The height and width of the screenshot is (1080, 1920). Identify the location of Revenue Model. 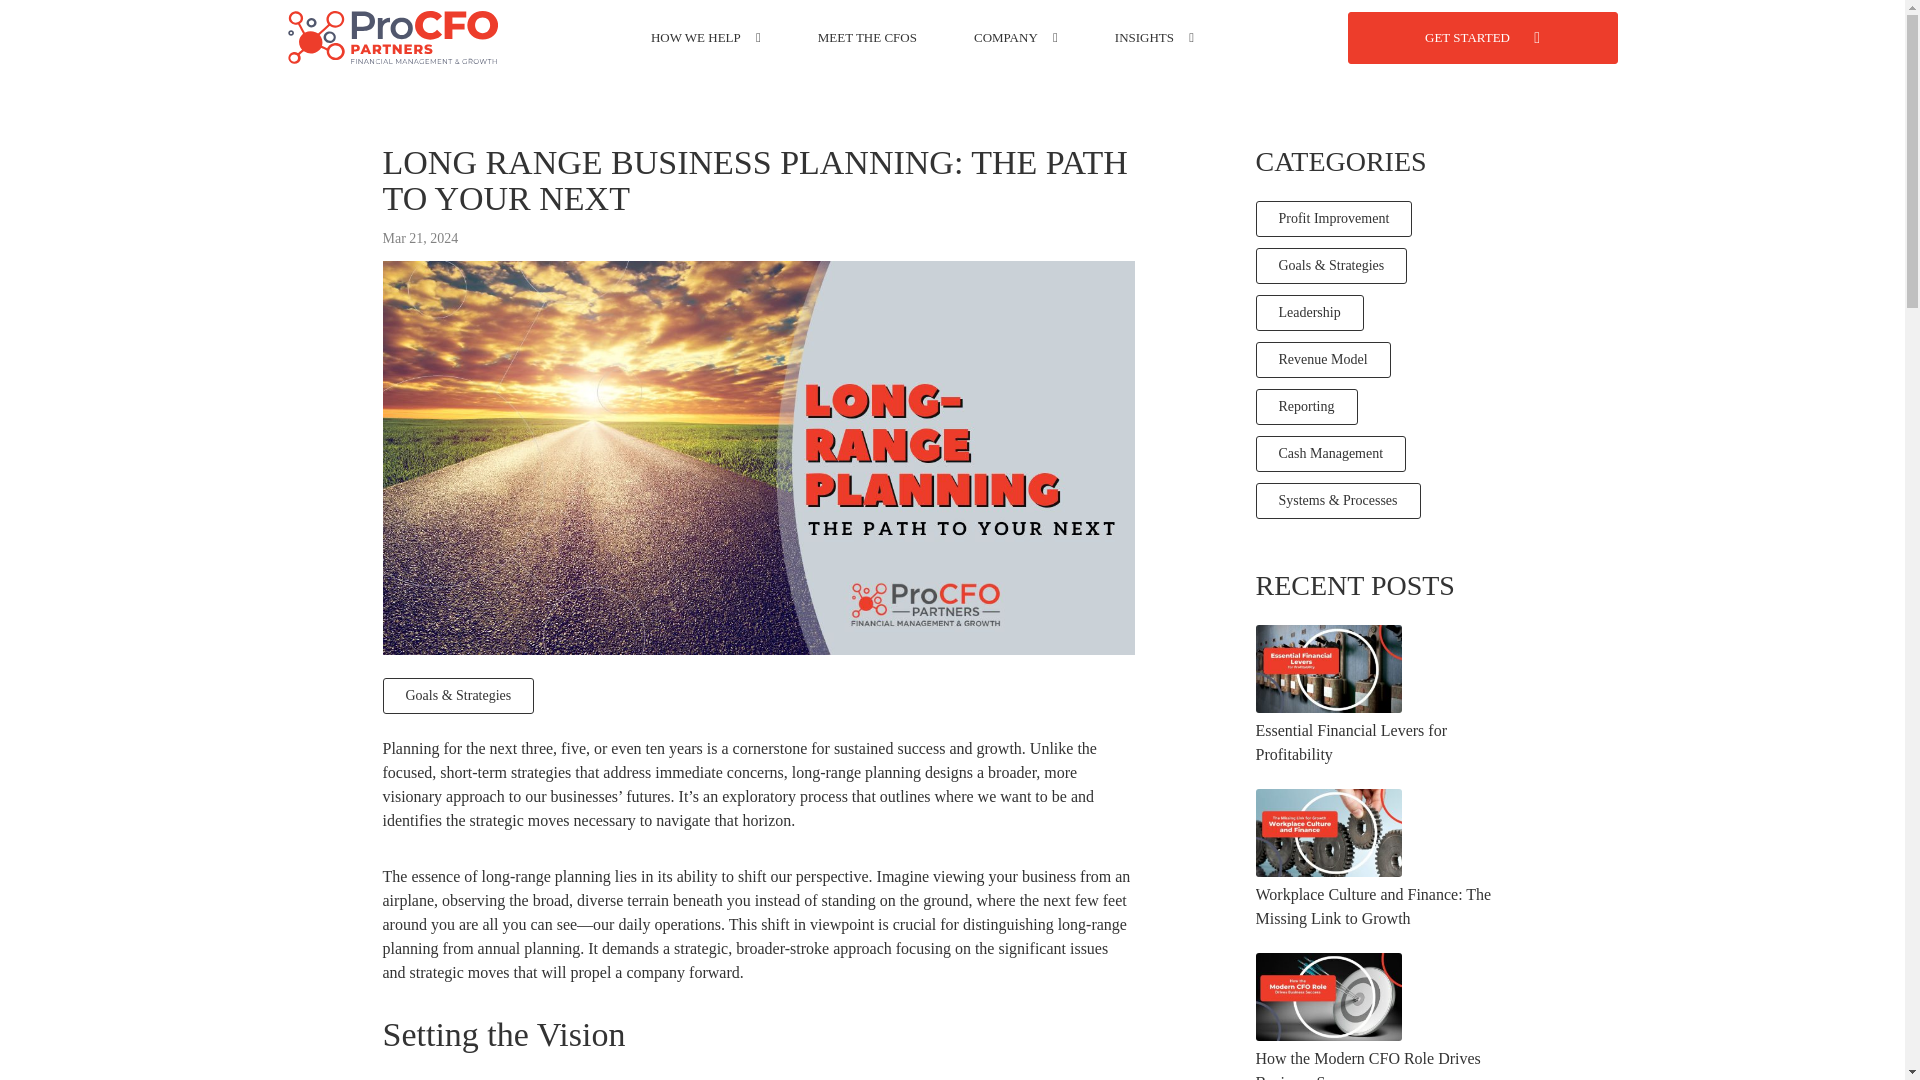
(1322, 360).